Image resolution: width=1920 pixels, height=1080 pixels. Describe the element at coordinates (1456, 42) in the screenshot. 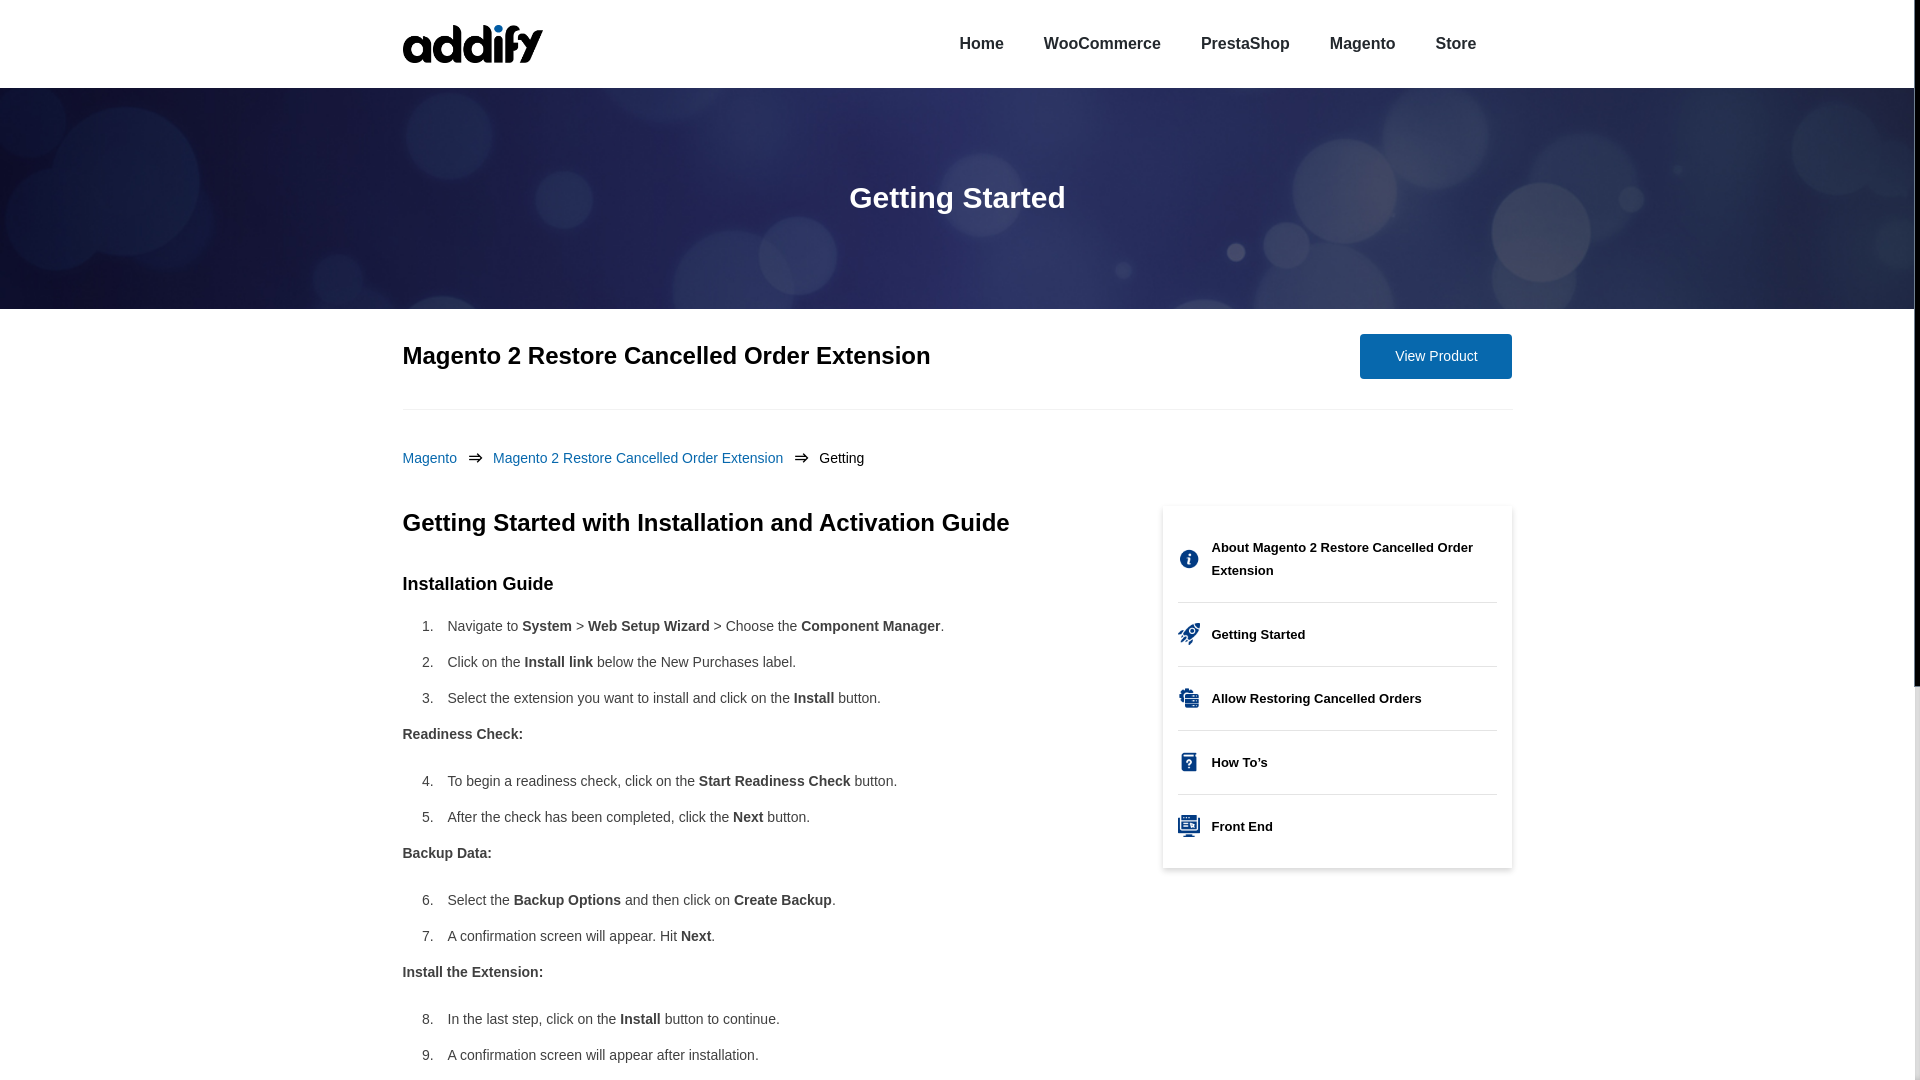

I see `Store` at that location.